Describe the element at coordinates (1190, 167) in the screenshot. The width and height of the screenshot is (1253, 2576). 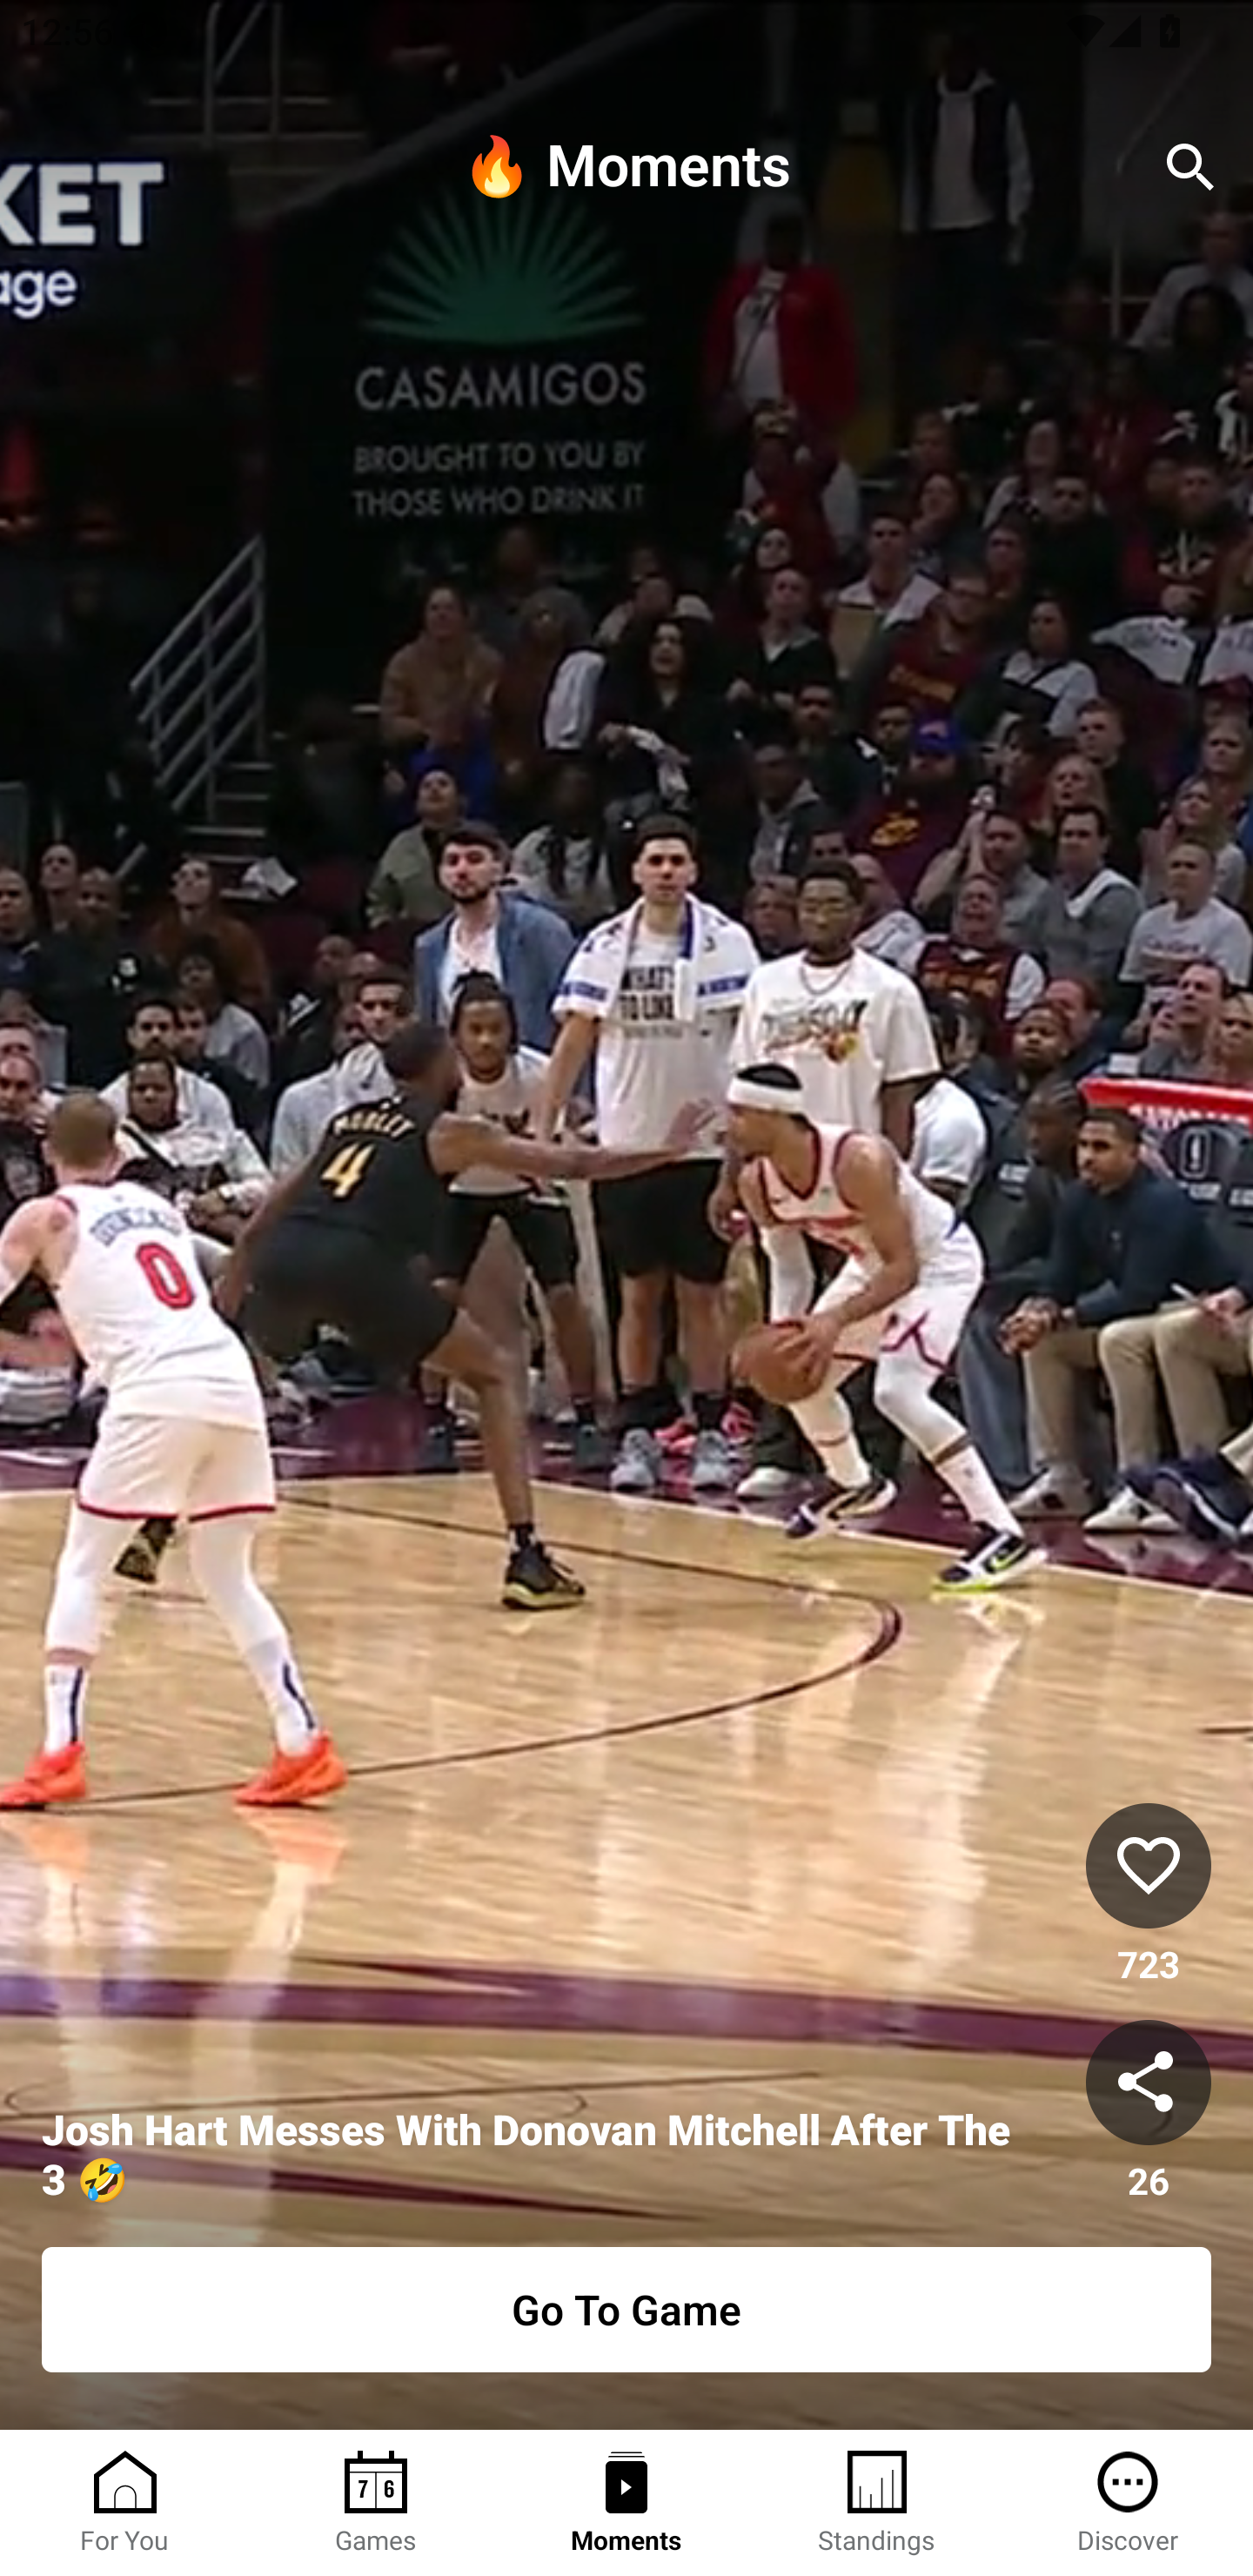
I see `search` at that location.